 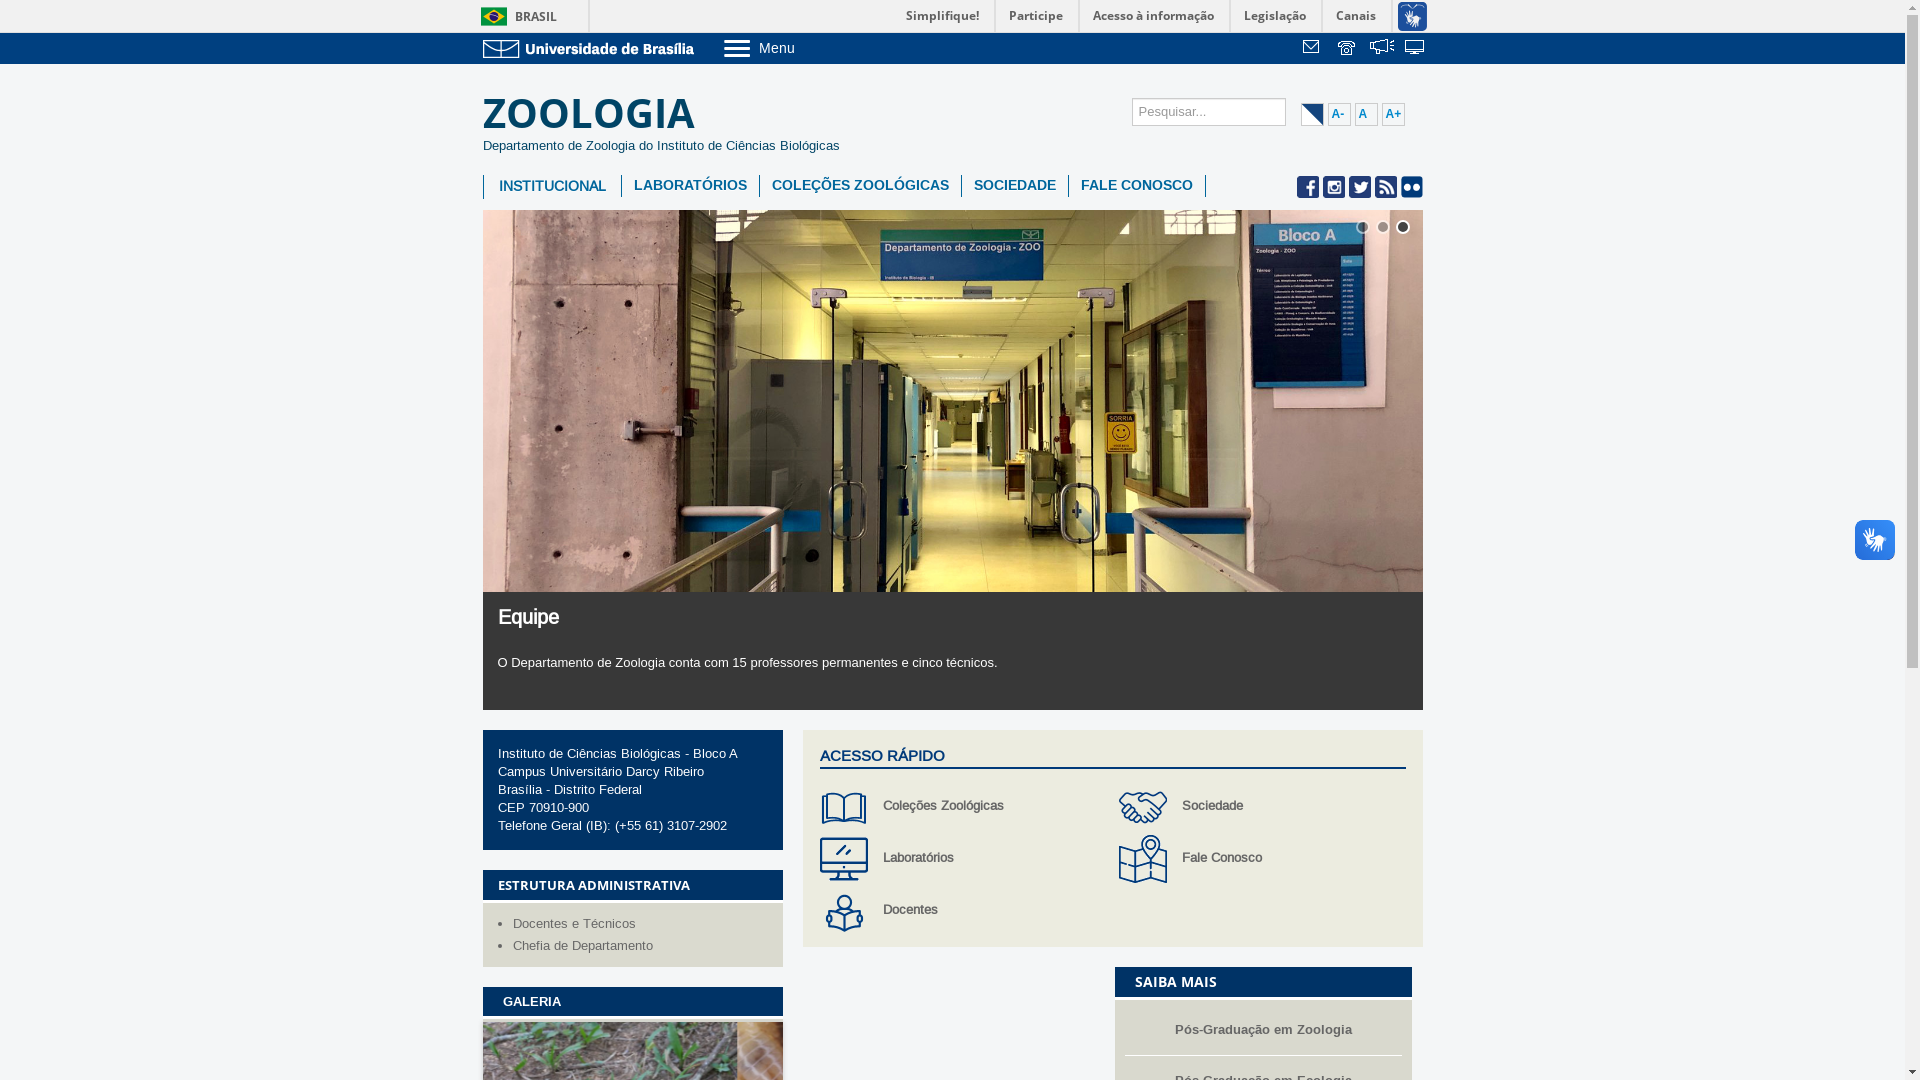 What do you see at coordinates (592, 48) in the screenshot?
I see `Ir para o Portal da UnB` at bounding box center [592, 48].